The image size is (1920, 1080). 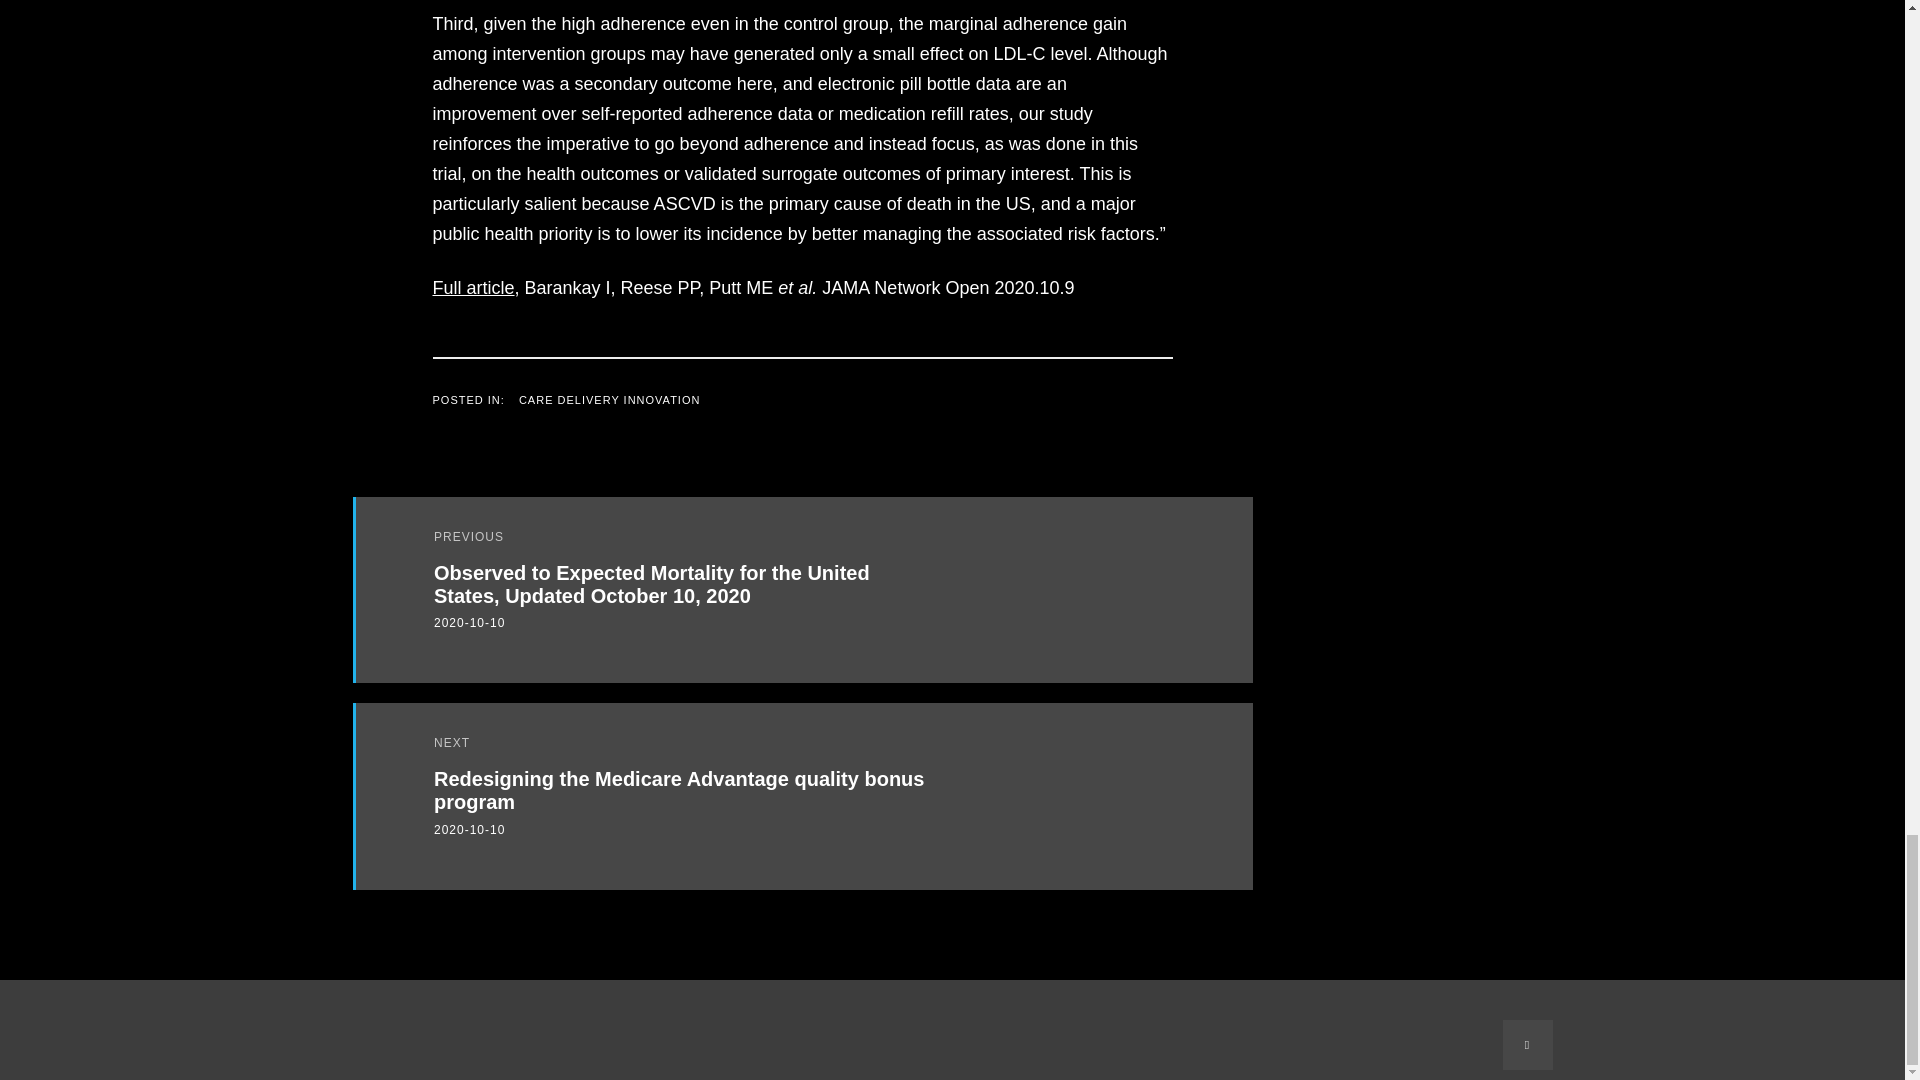 I want to click on Full article, so click(x=473, y=288).